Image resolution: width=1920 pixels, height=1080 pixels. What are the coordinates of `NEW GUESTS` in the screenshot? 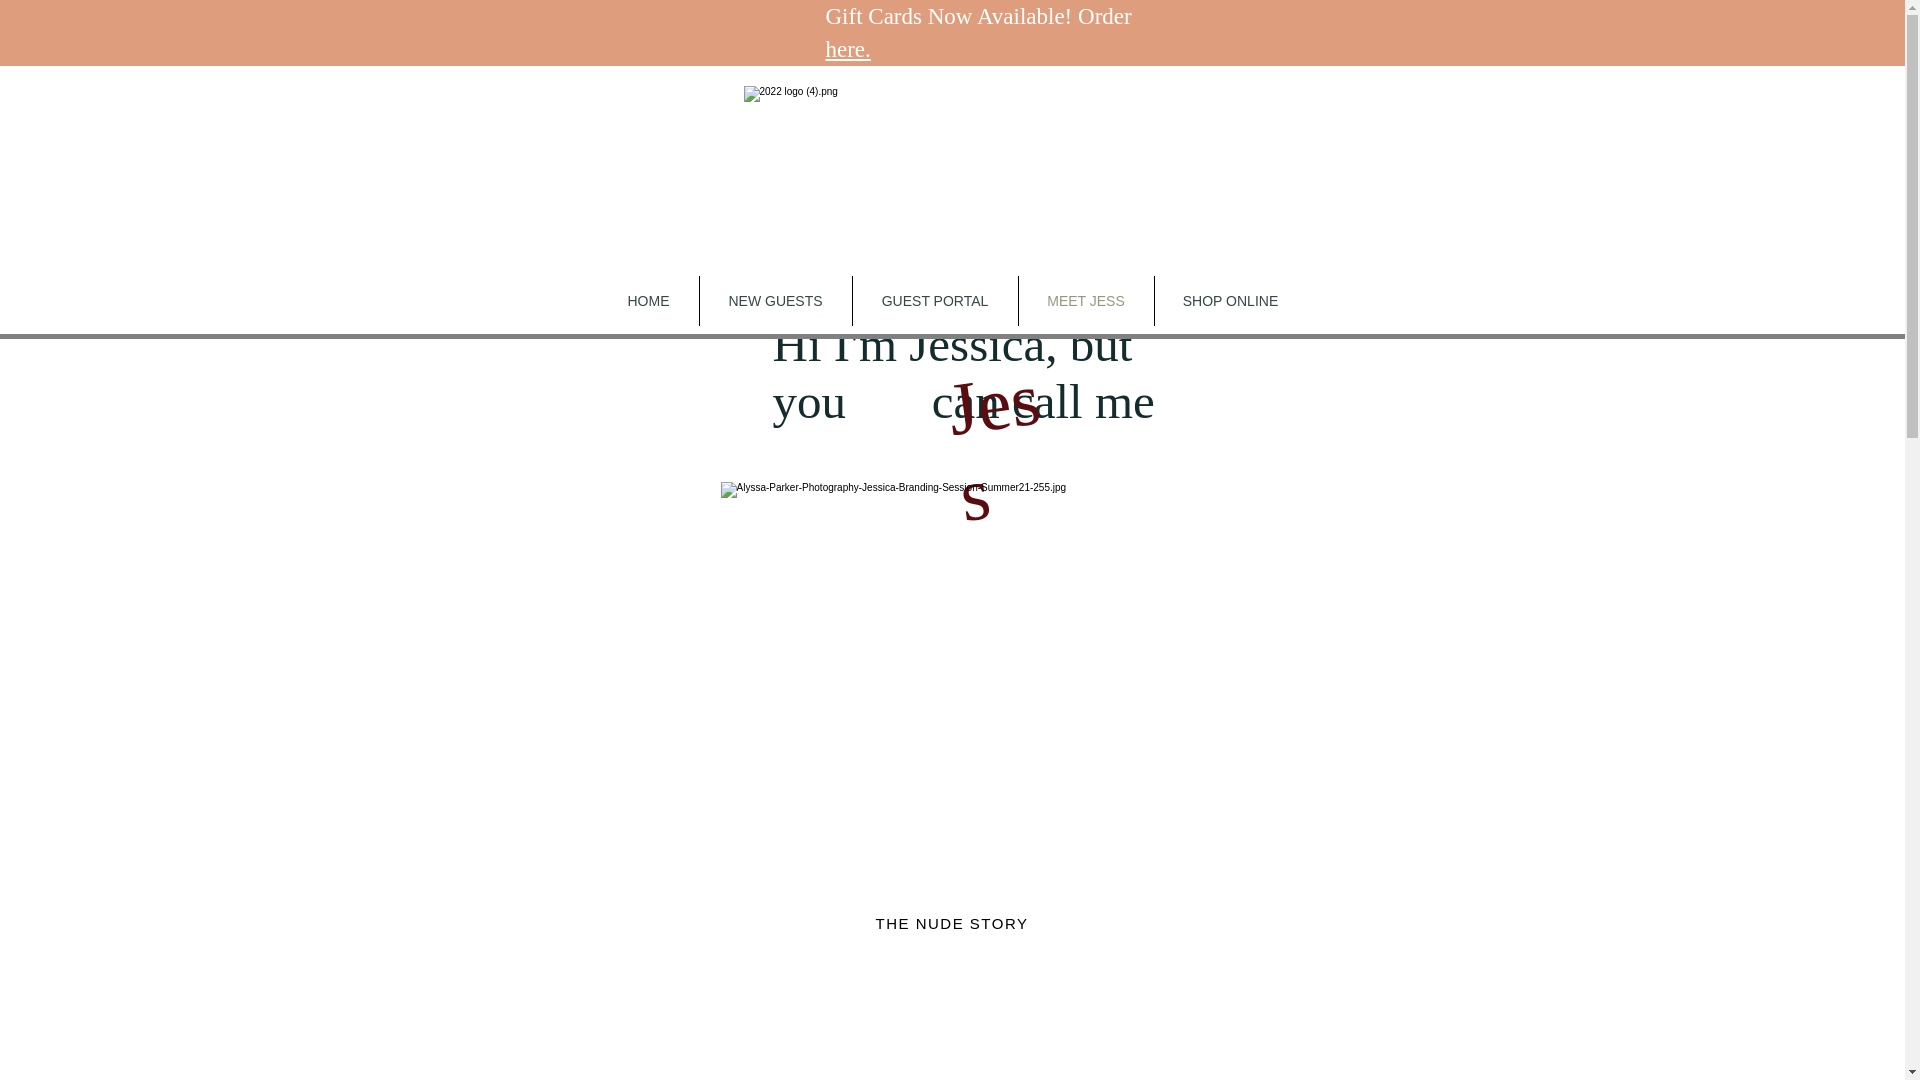 It's located at (776, 301).